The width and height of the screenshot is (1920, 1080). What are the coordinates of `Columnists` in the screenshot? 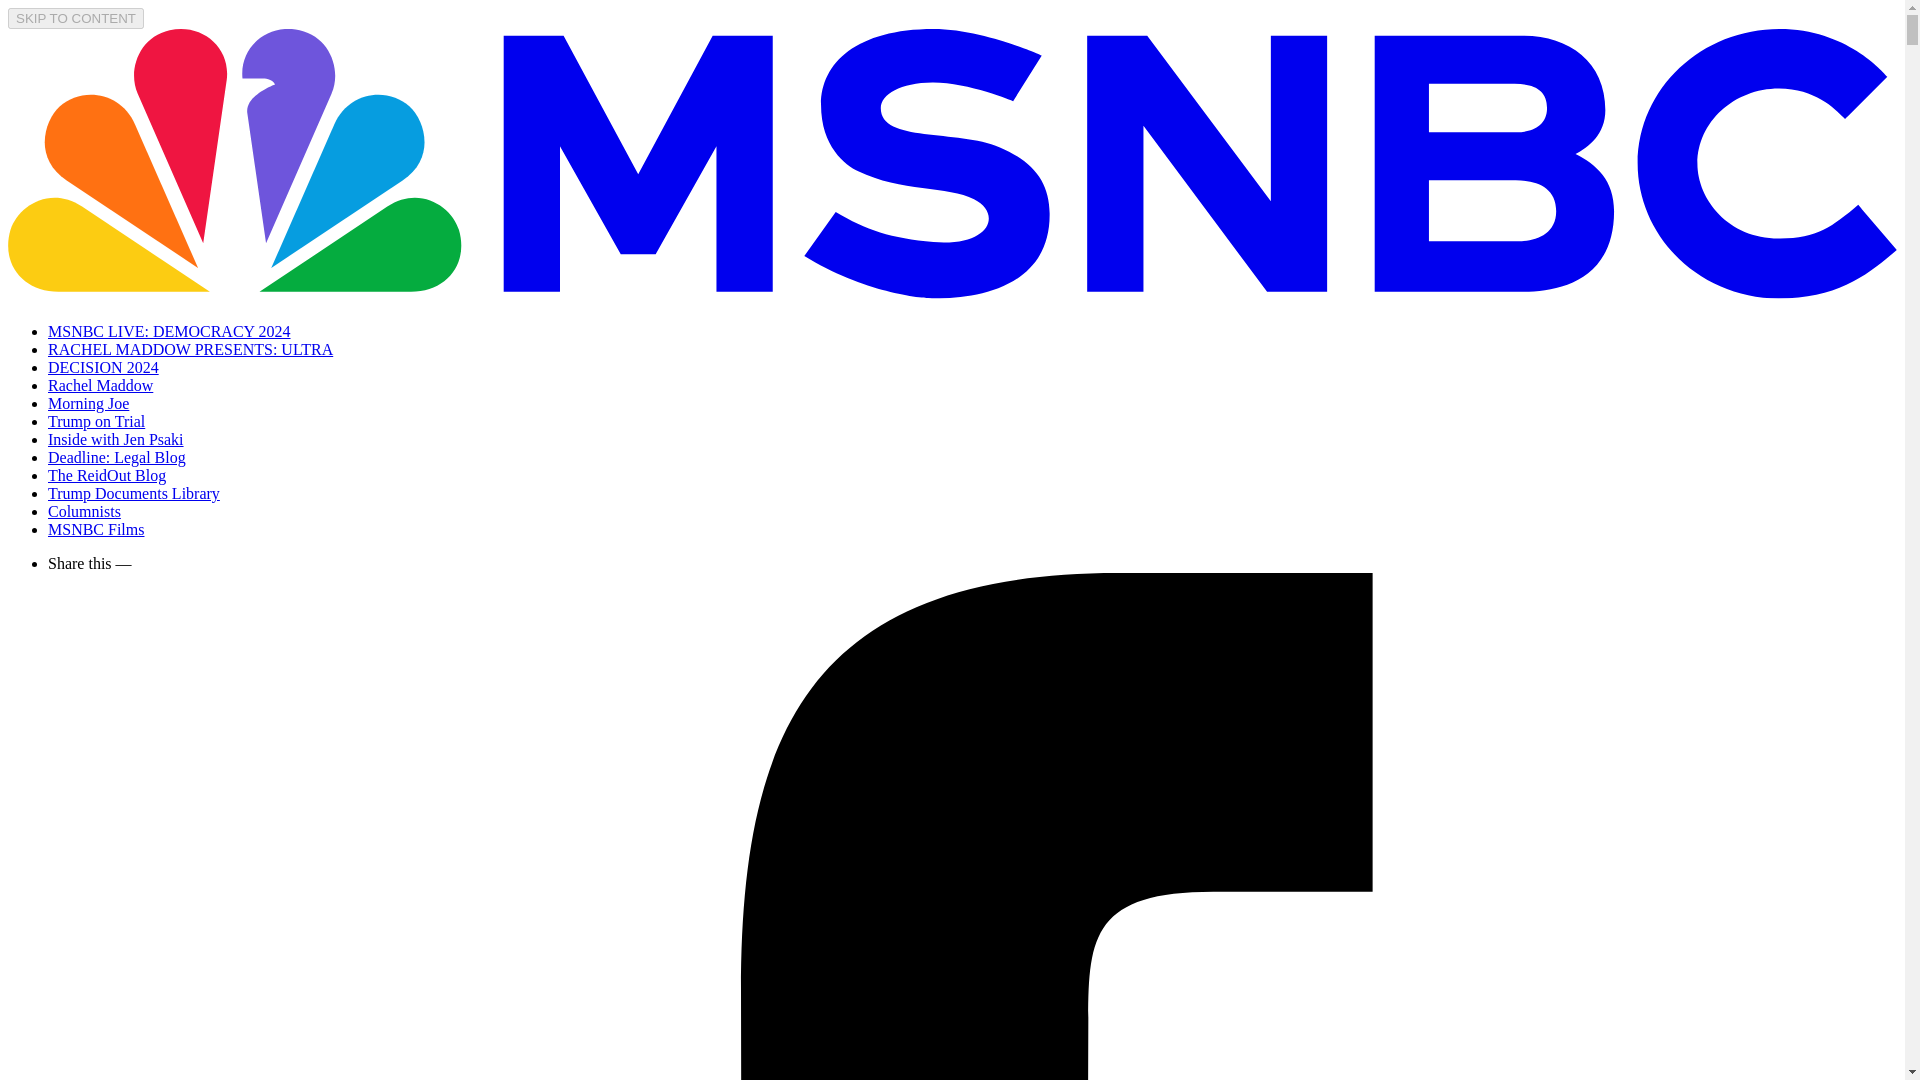 It's located at (84, 511).